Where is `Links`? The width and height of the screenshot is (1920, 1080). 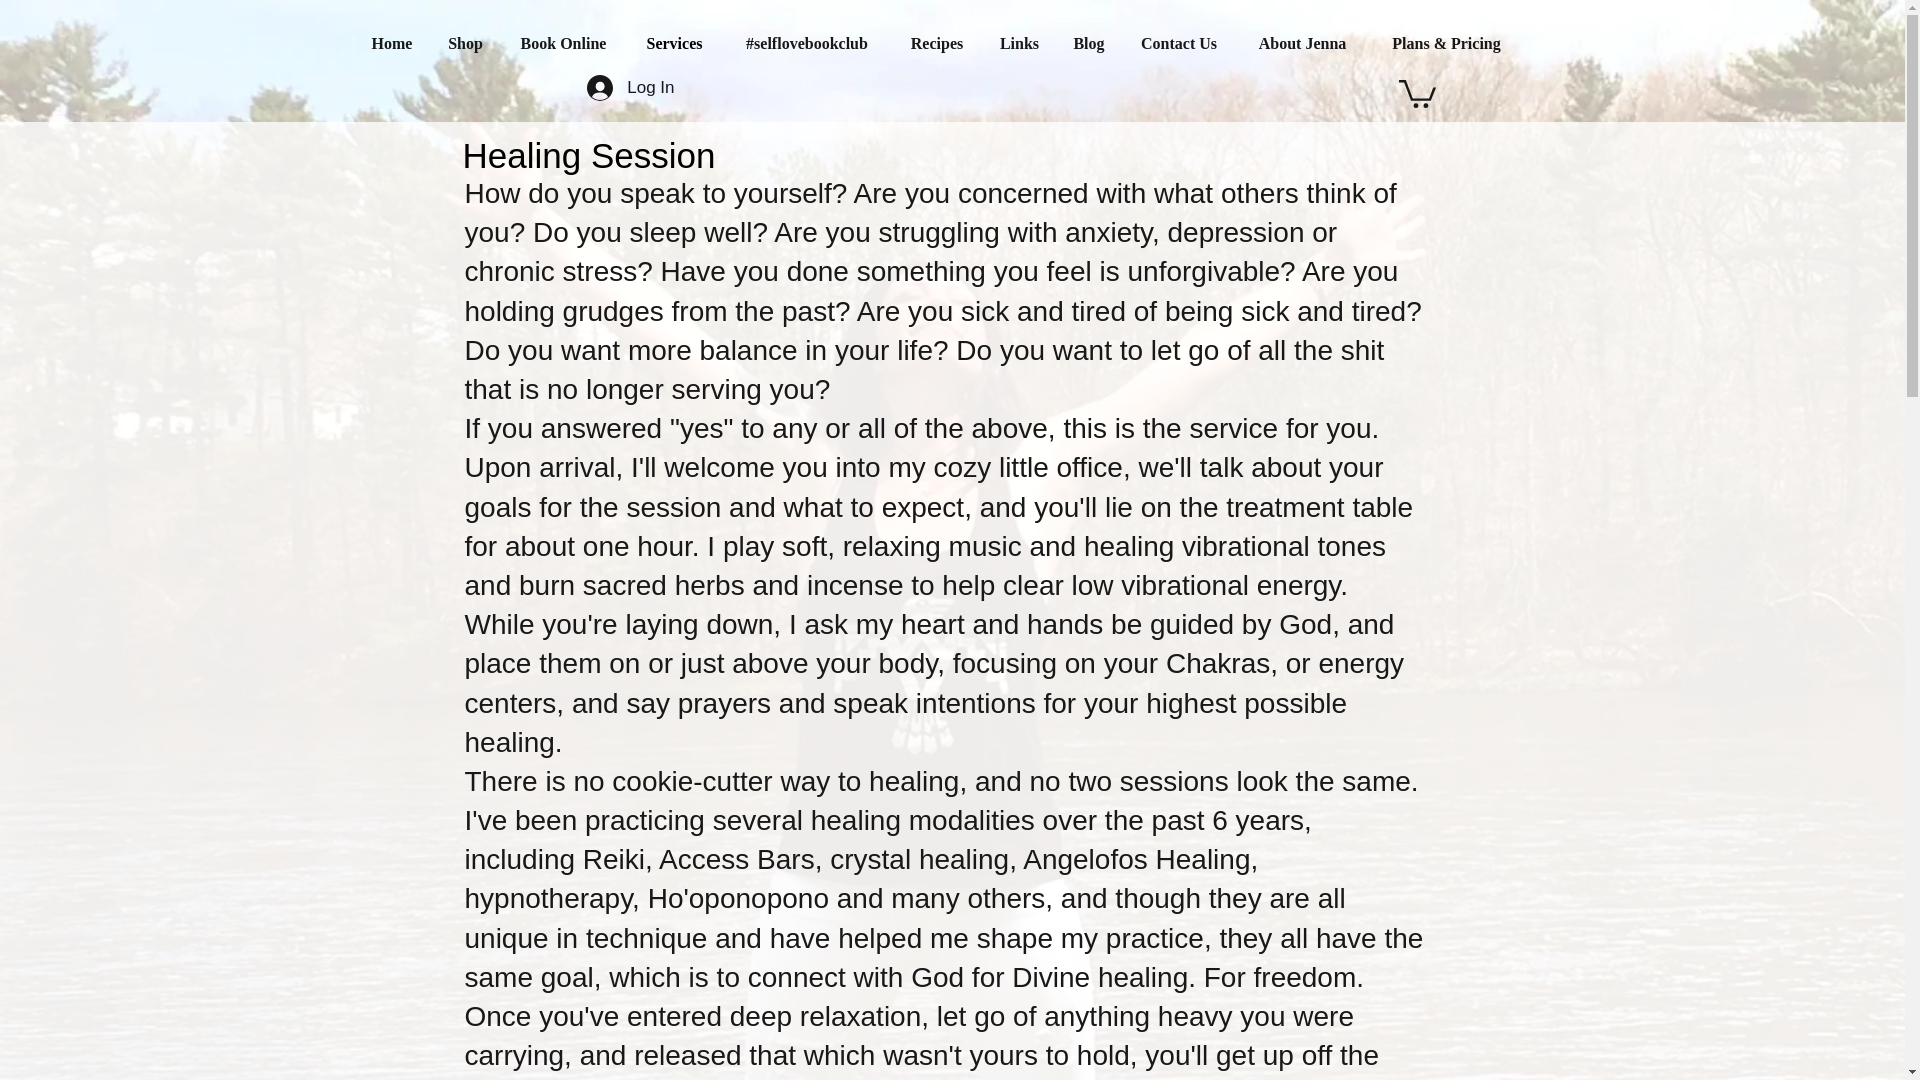 Links is located at coordinates (1018, 43).